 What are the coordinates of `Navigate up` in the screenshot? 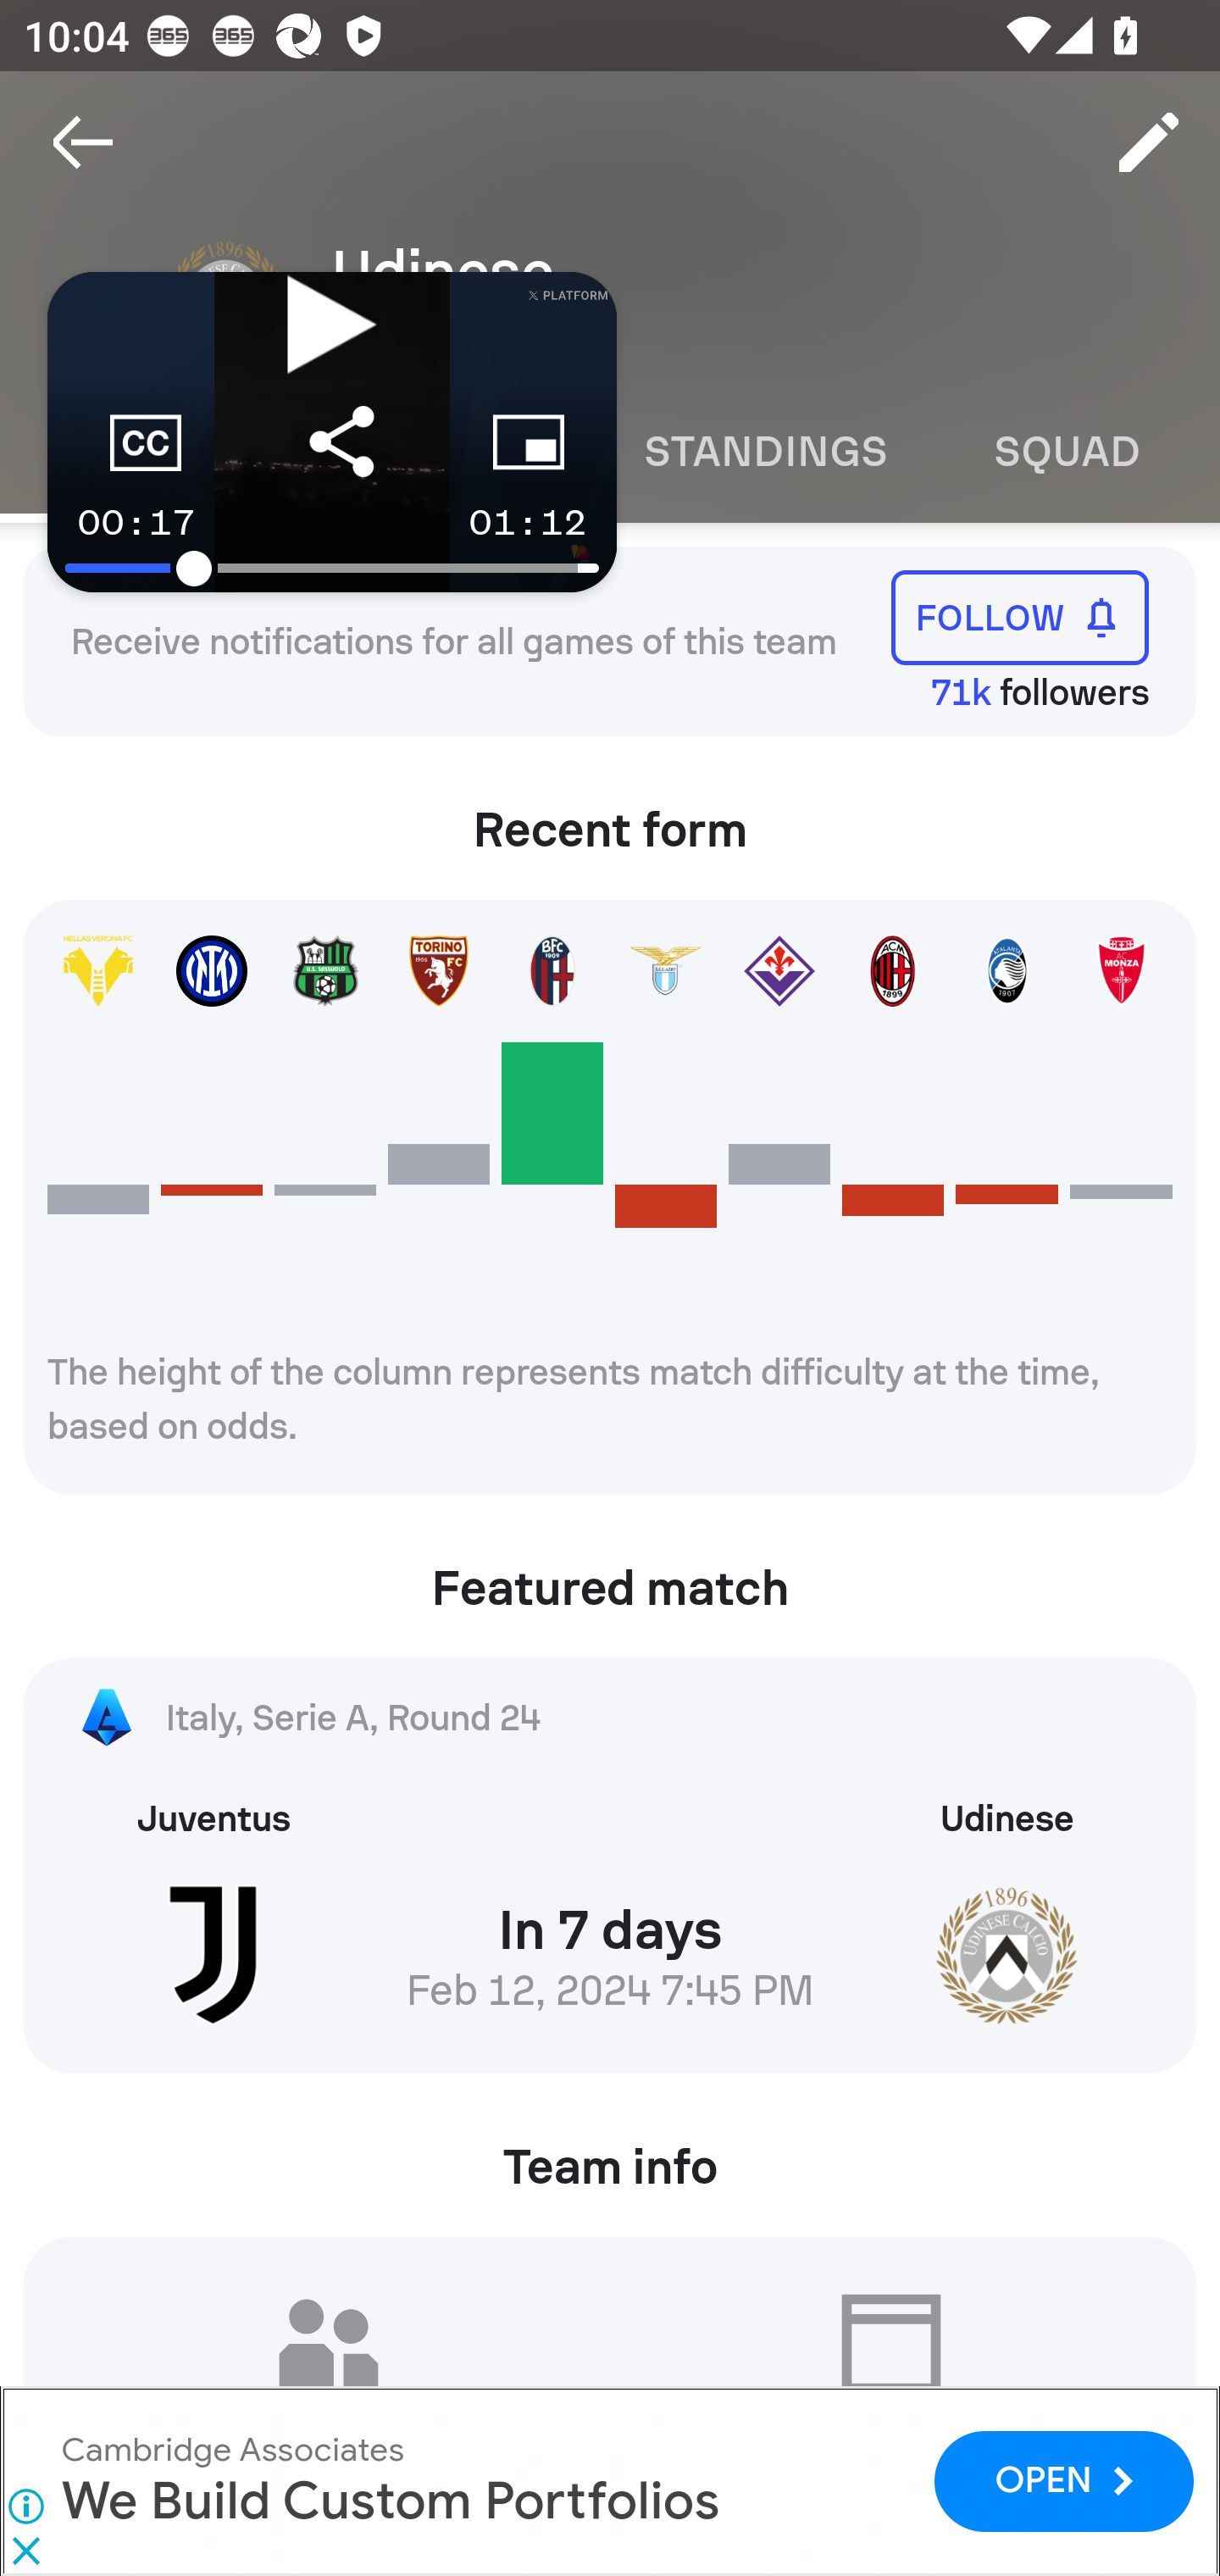 It's located at (83, 142).